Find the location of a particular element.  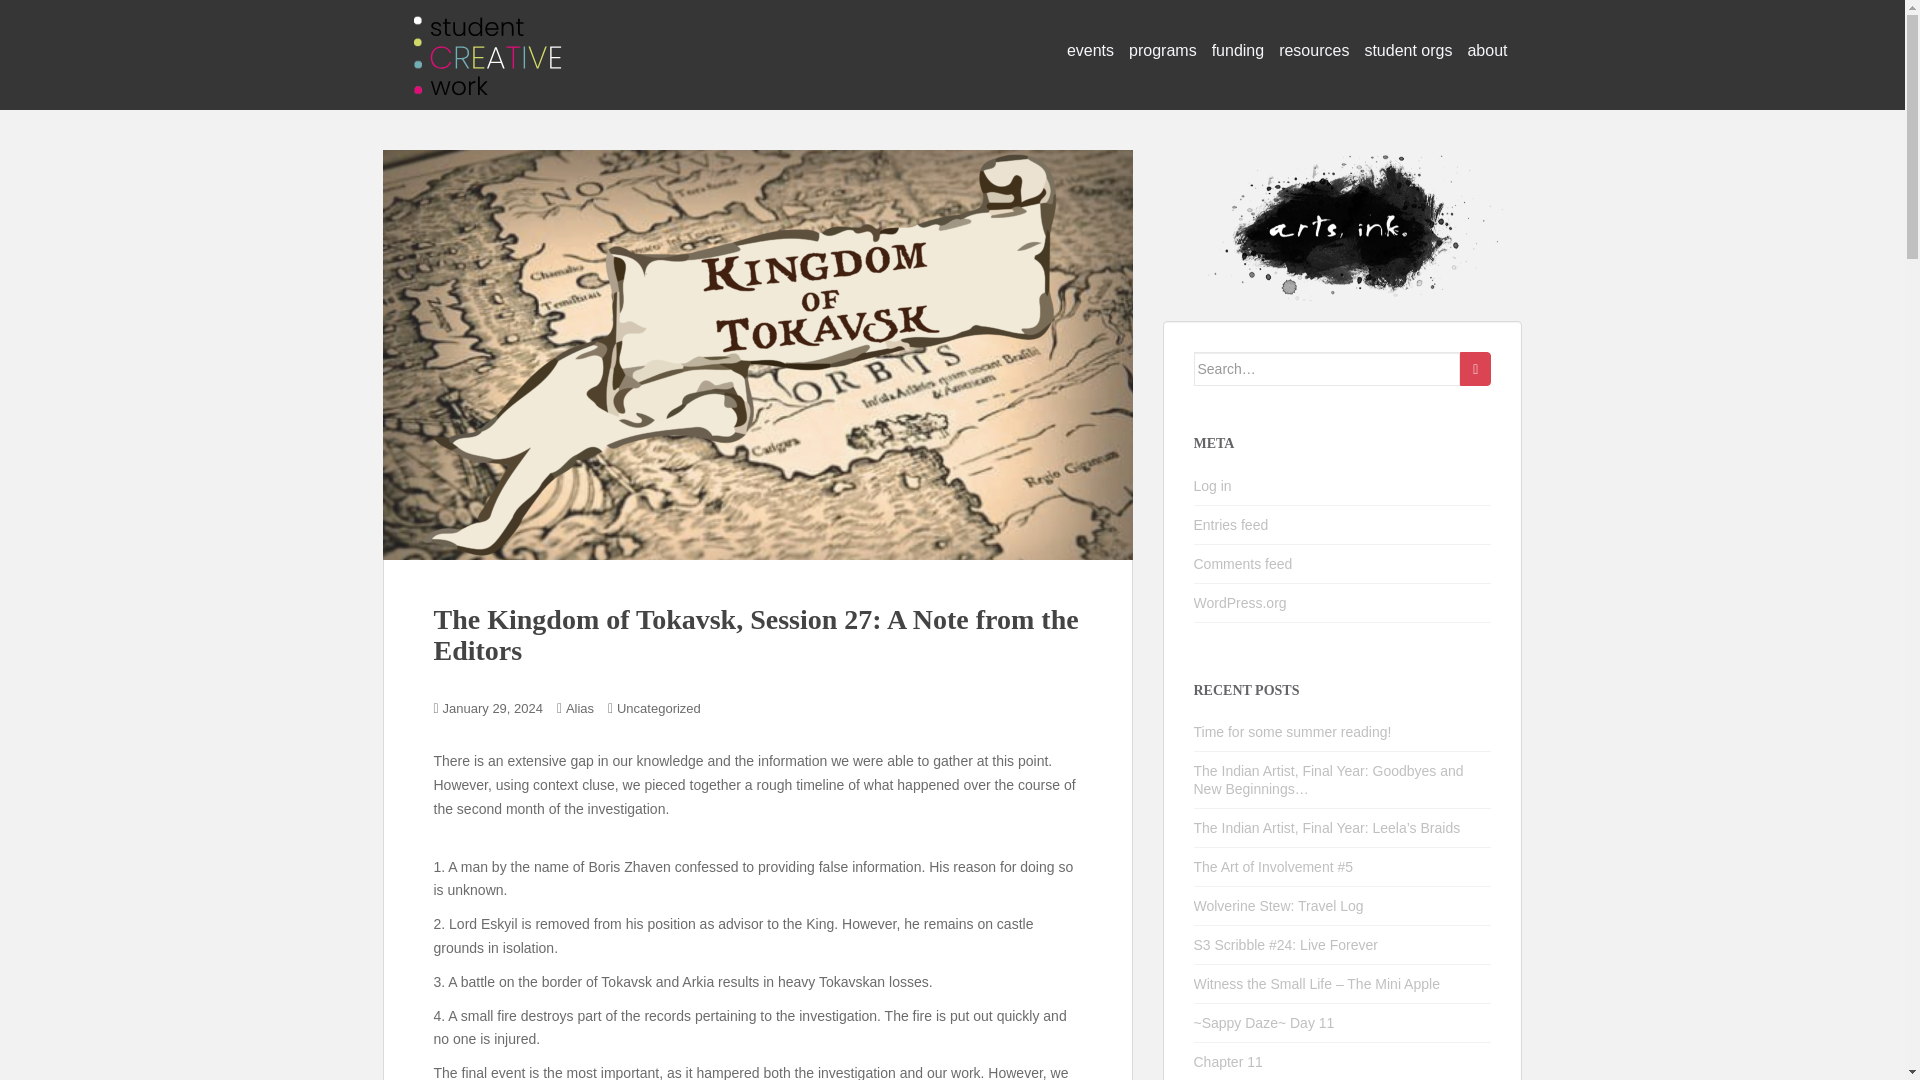

Log in is located at coordinates (1213, 486).